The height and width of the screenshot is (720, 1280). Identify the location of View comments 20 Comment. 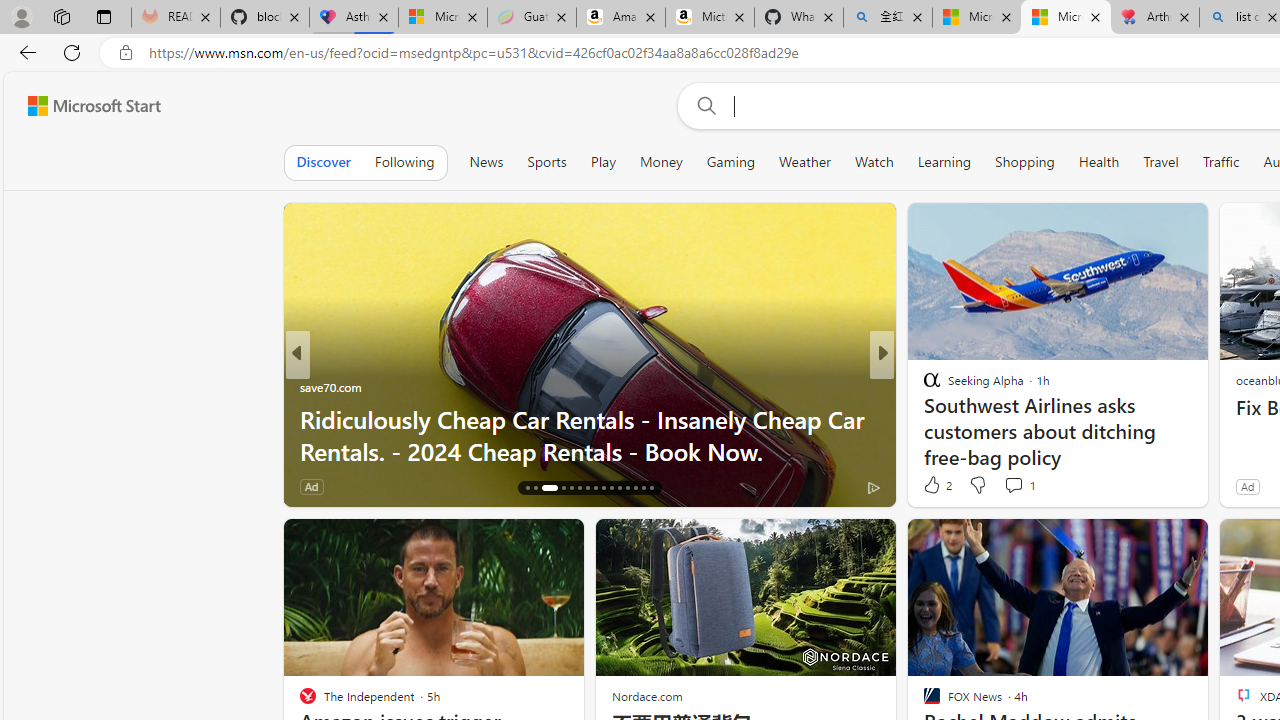
(1030, 486).